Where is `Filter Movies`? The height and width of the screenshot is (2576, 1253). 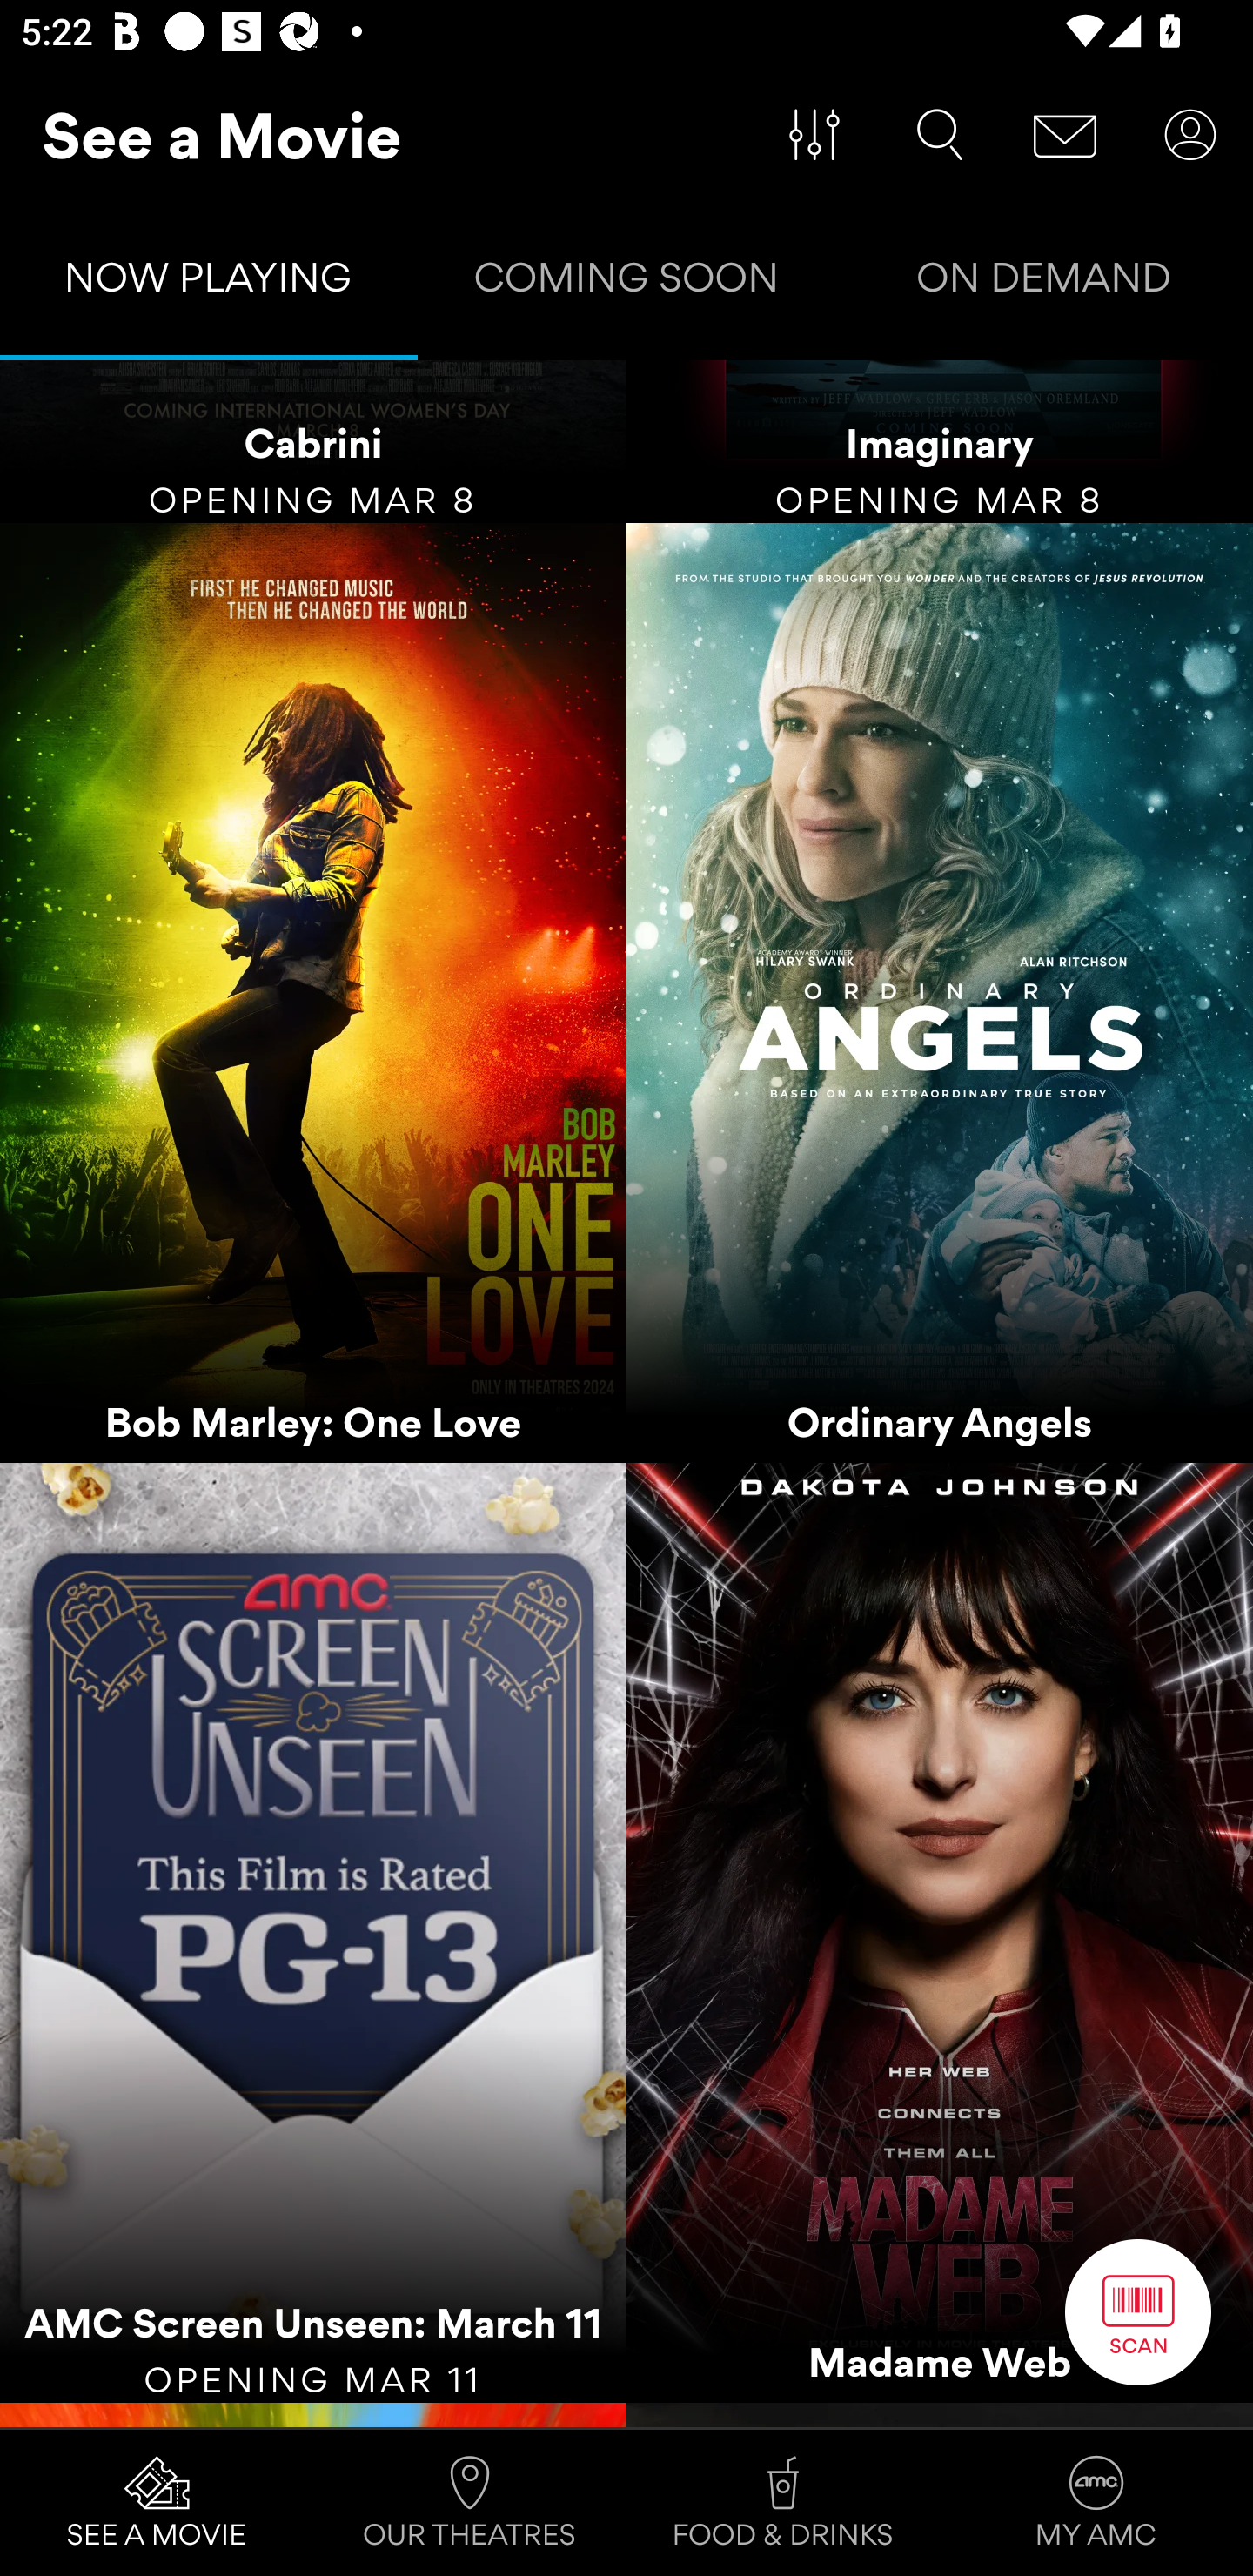
Filter Movies is located at coordinates (814, 135).